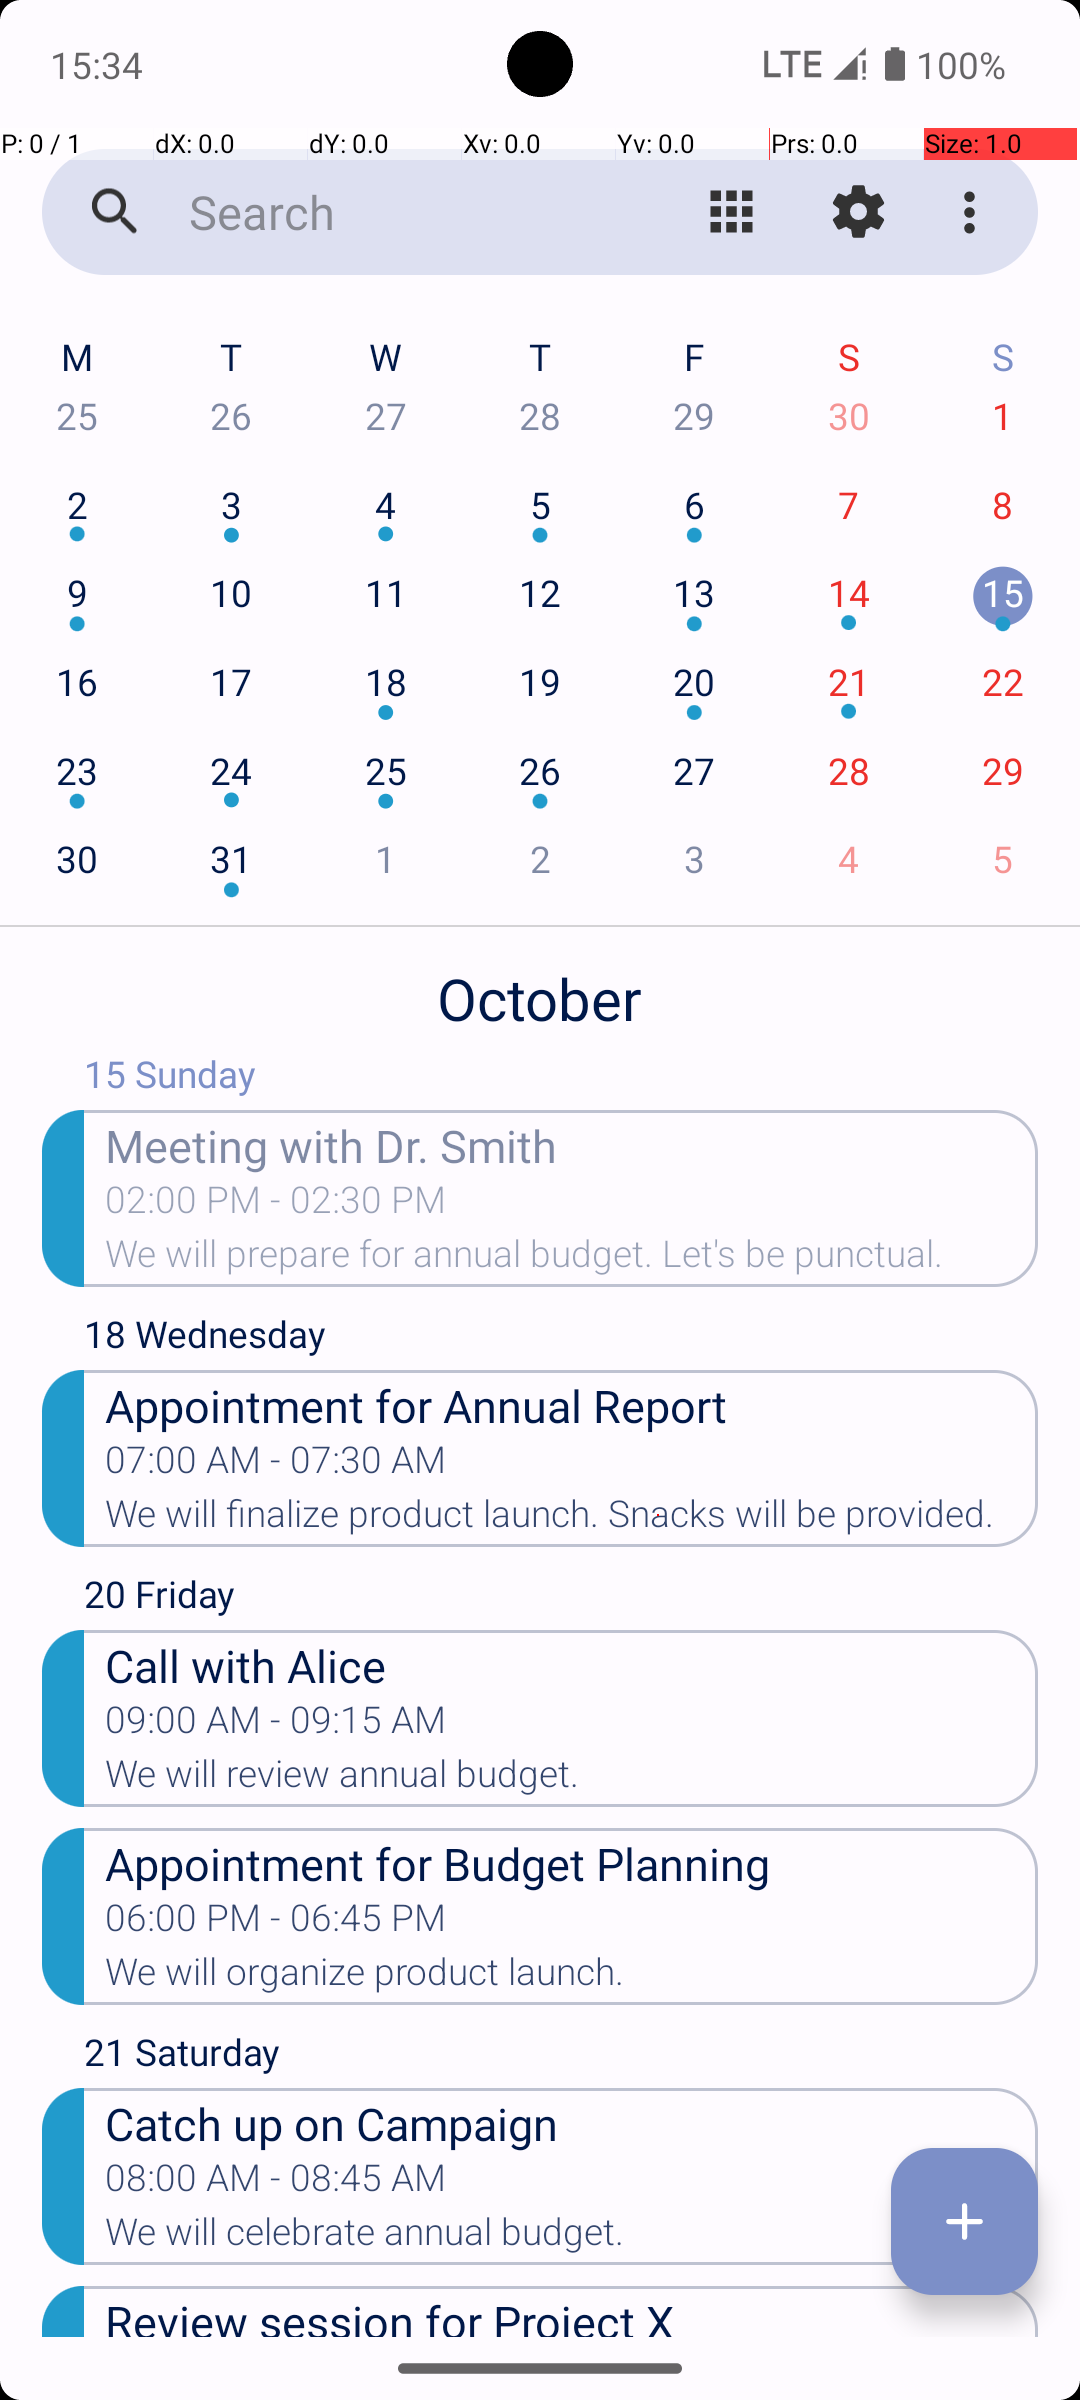 The width and height of the screenshot is (1080, 2400). I want to click on 07:00 AM - 07:30 AM, so click(276, 1466).